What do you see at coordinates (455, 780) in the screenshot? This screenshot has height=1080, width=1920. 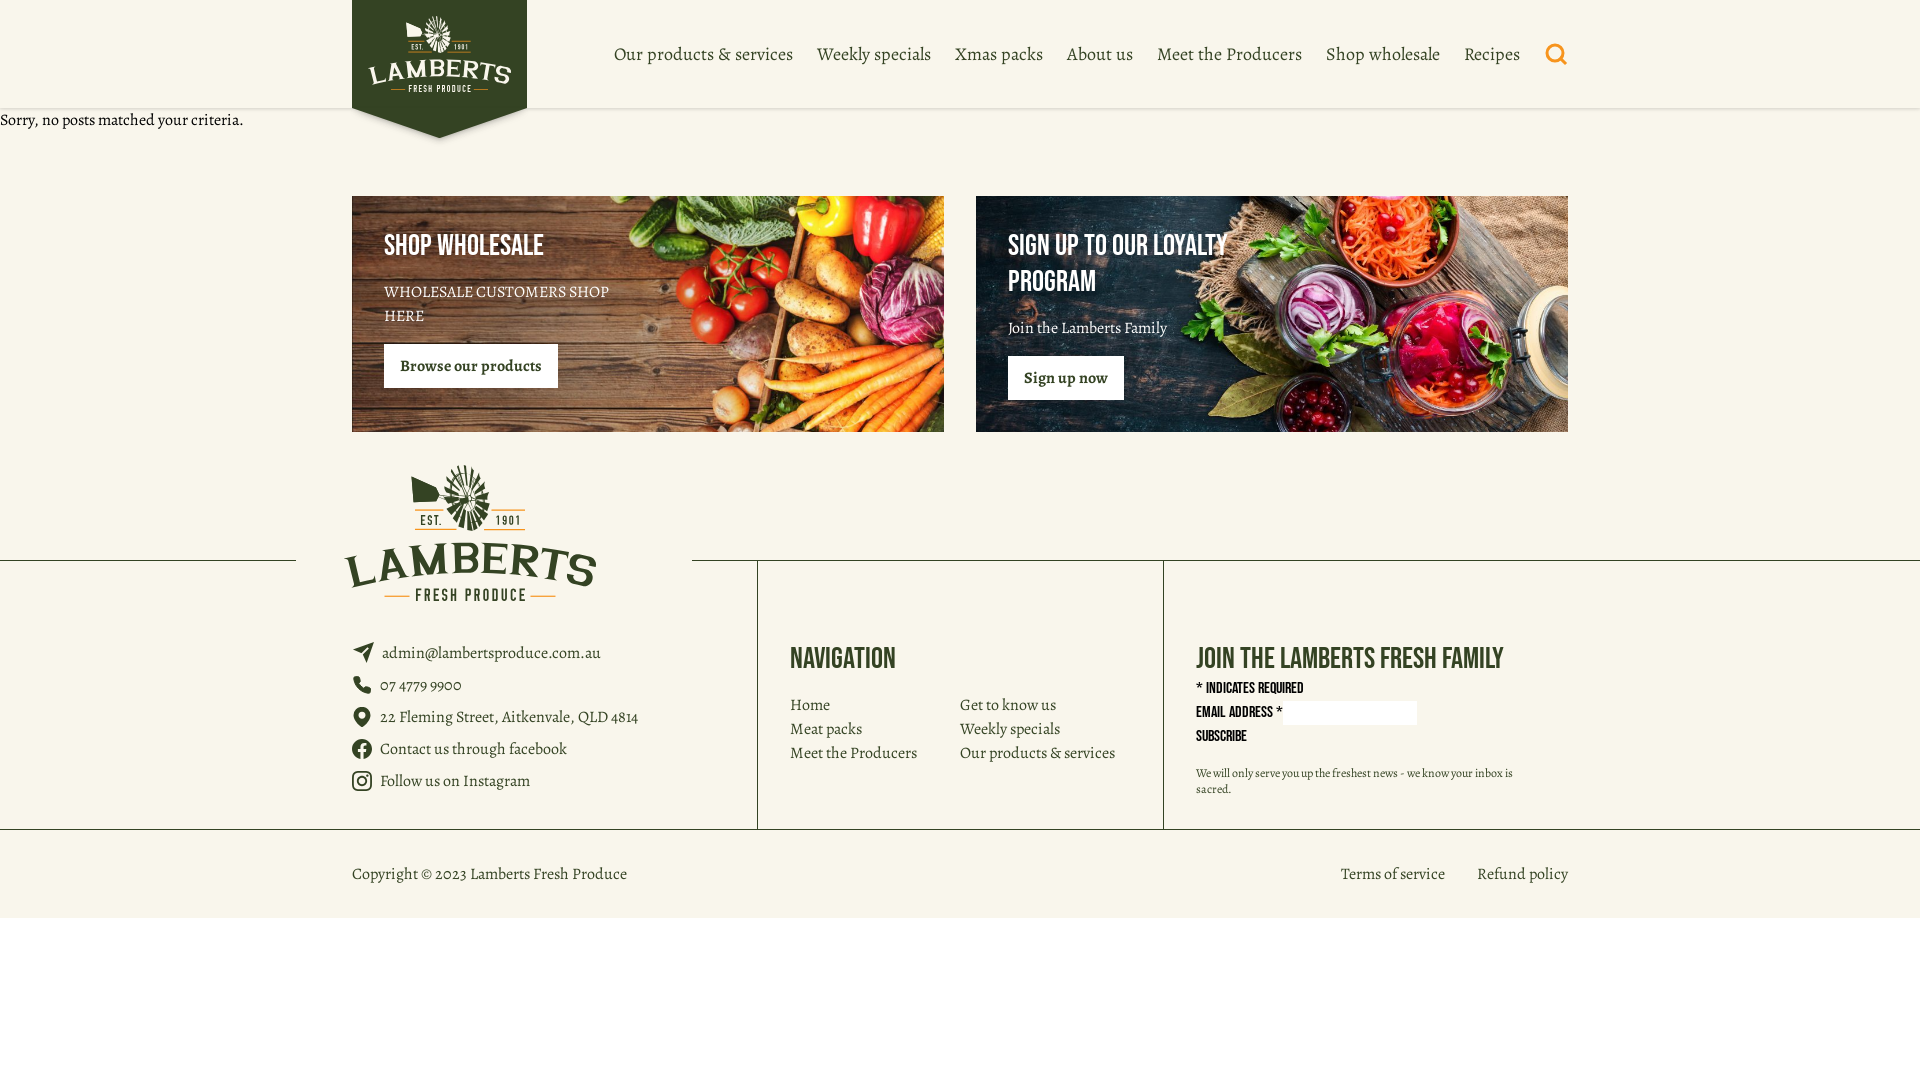 I see `Follow us on Instagram` at bounding box center [455, 780].